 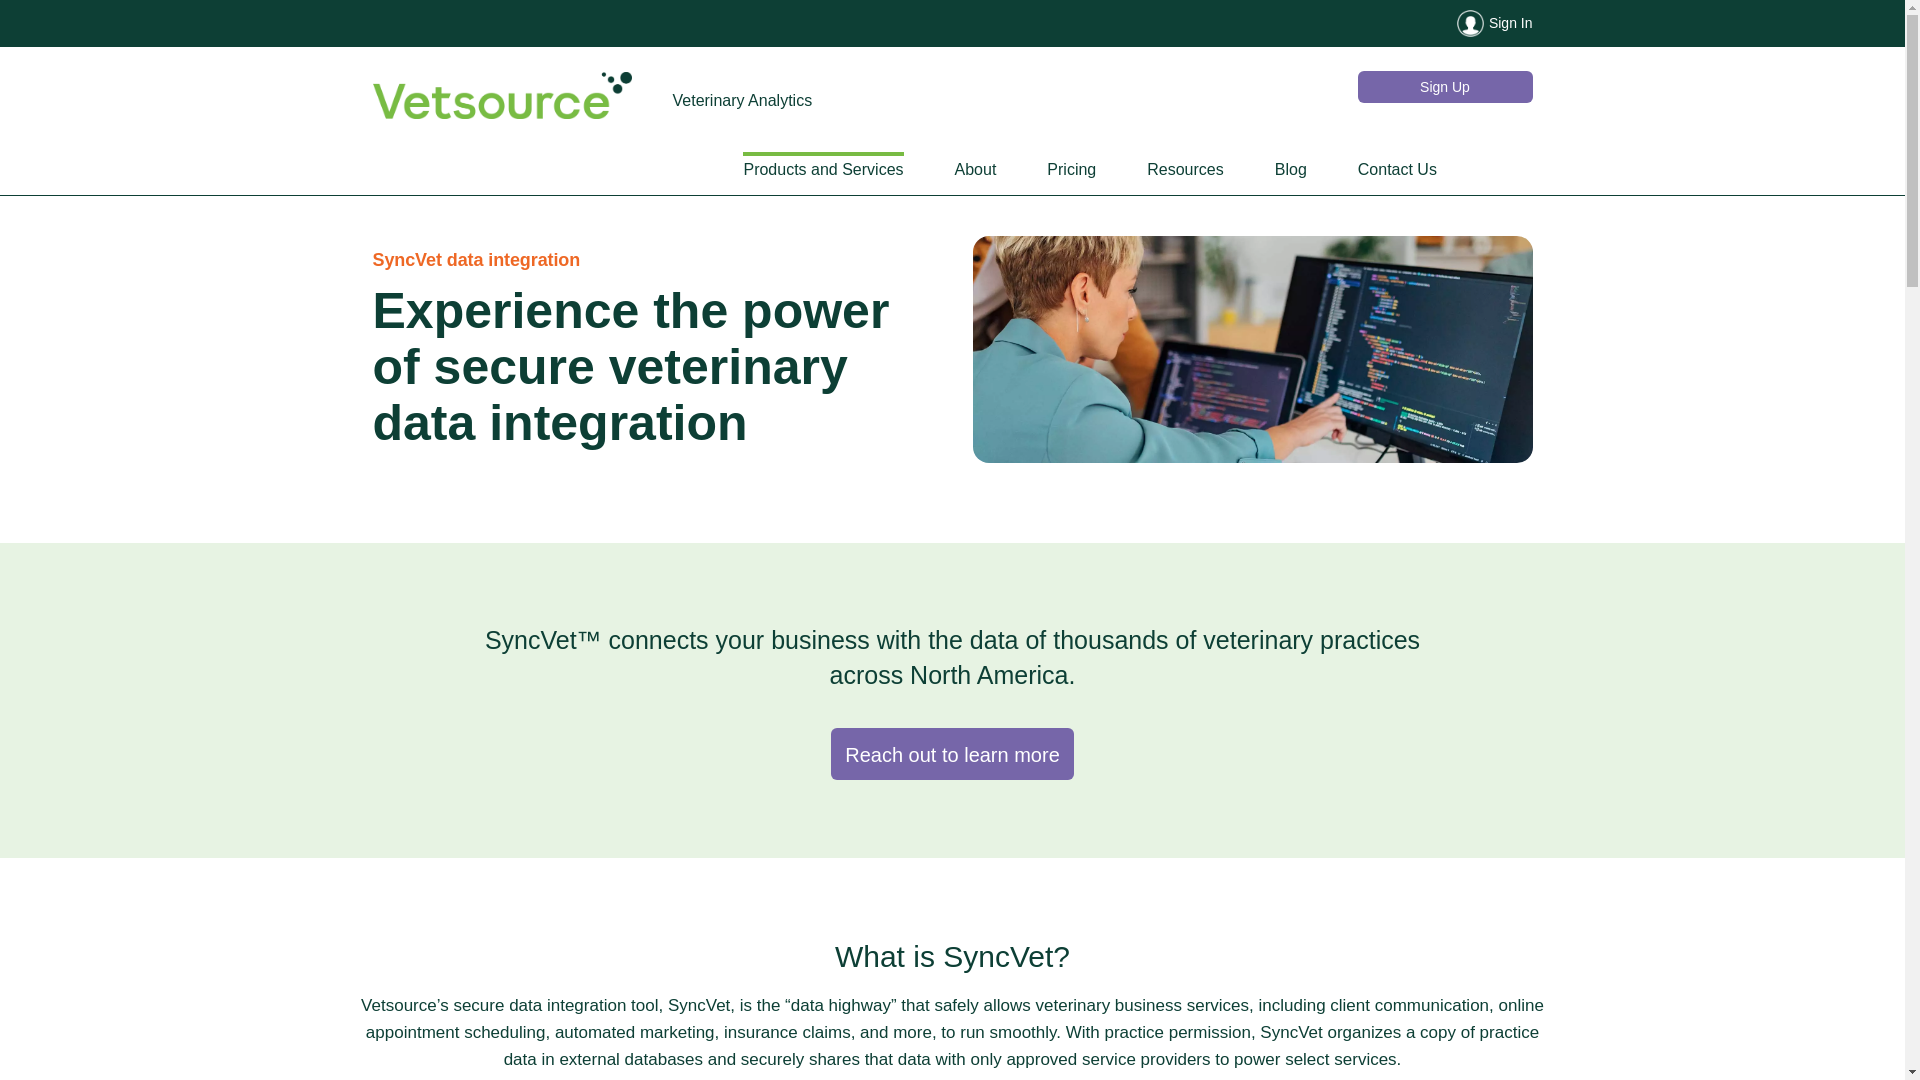 I want to click on Pricing, so click(x=1071, y=170).